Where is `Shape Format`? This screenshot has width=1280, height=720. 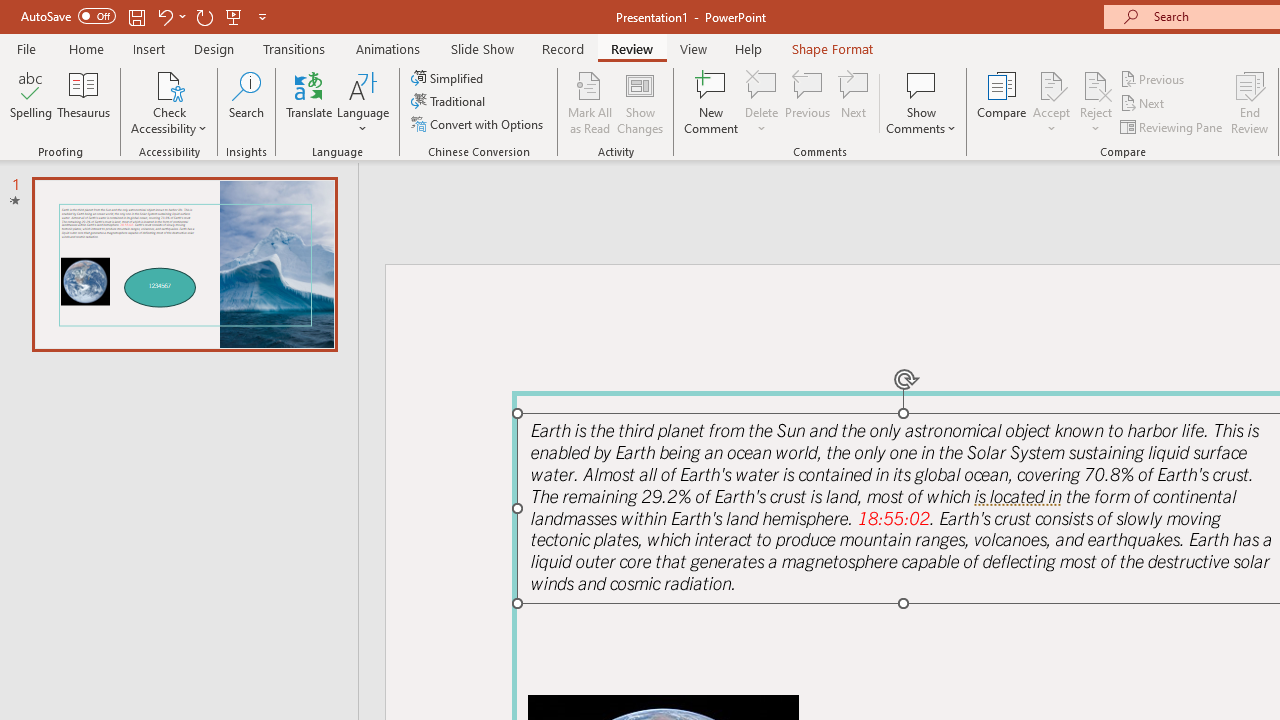
Shape Format is located at coordinates (832, 48).